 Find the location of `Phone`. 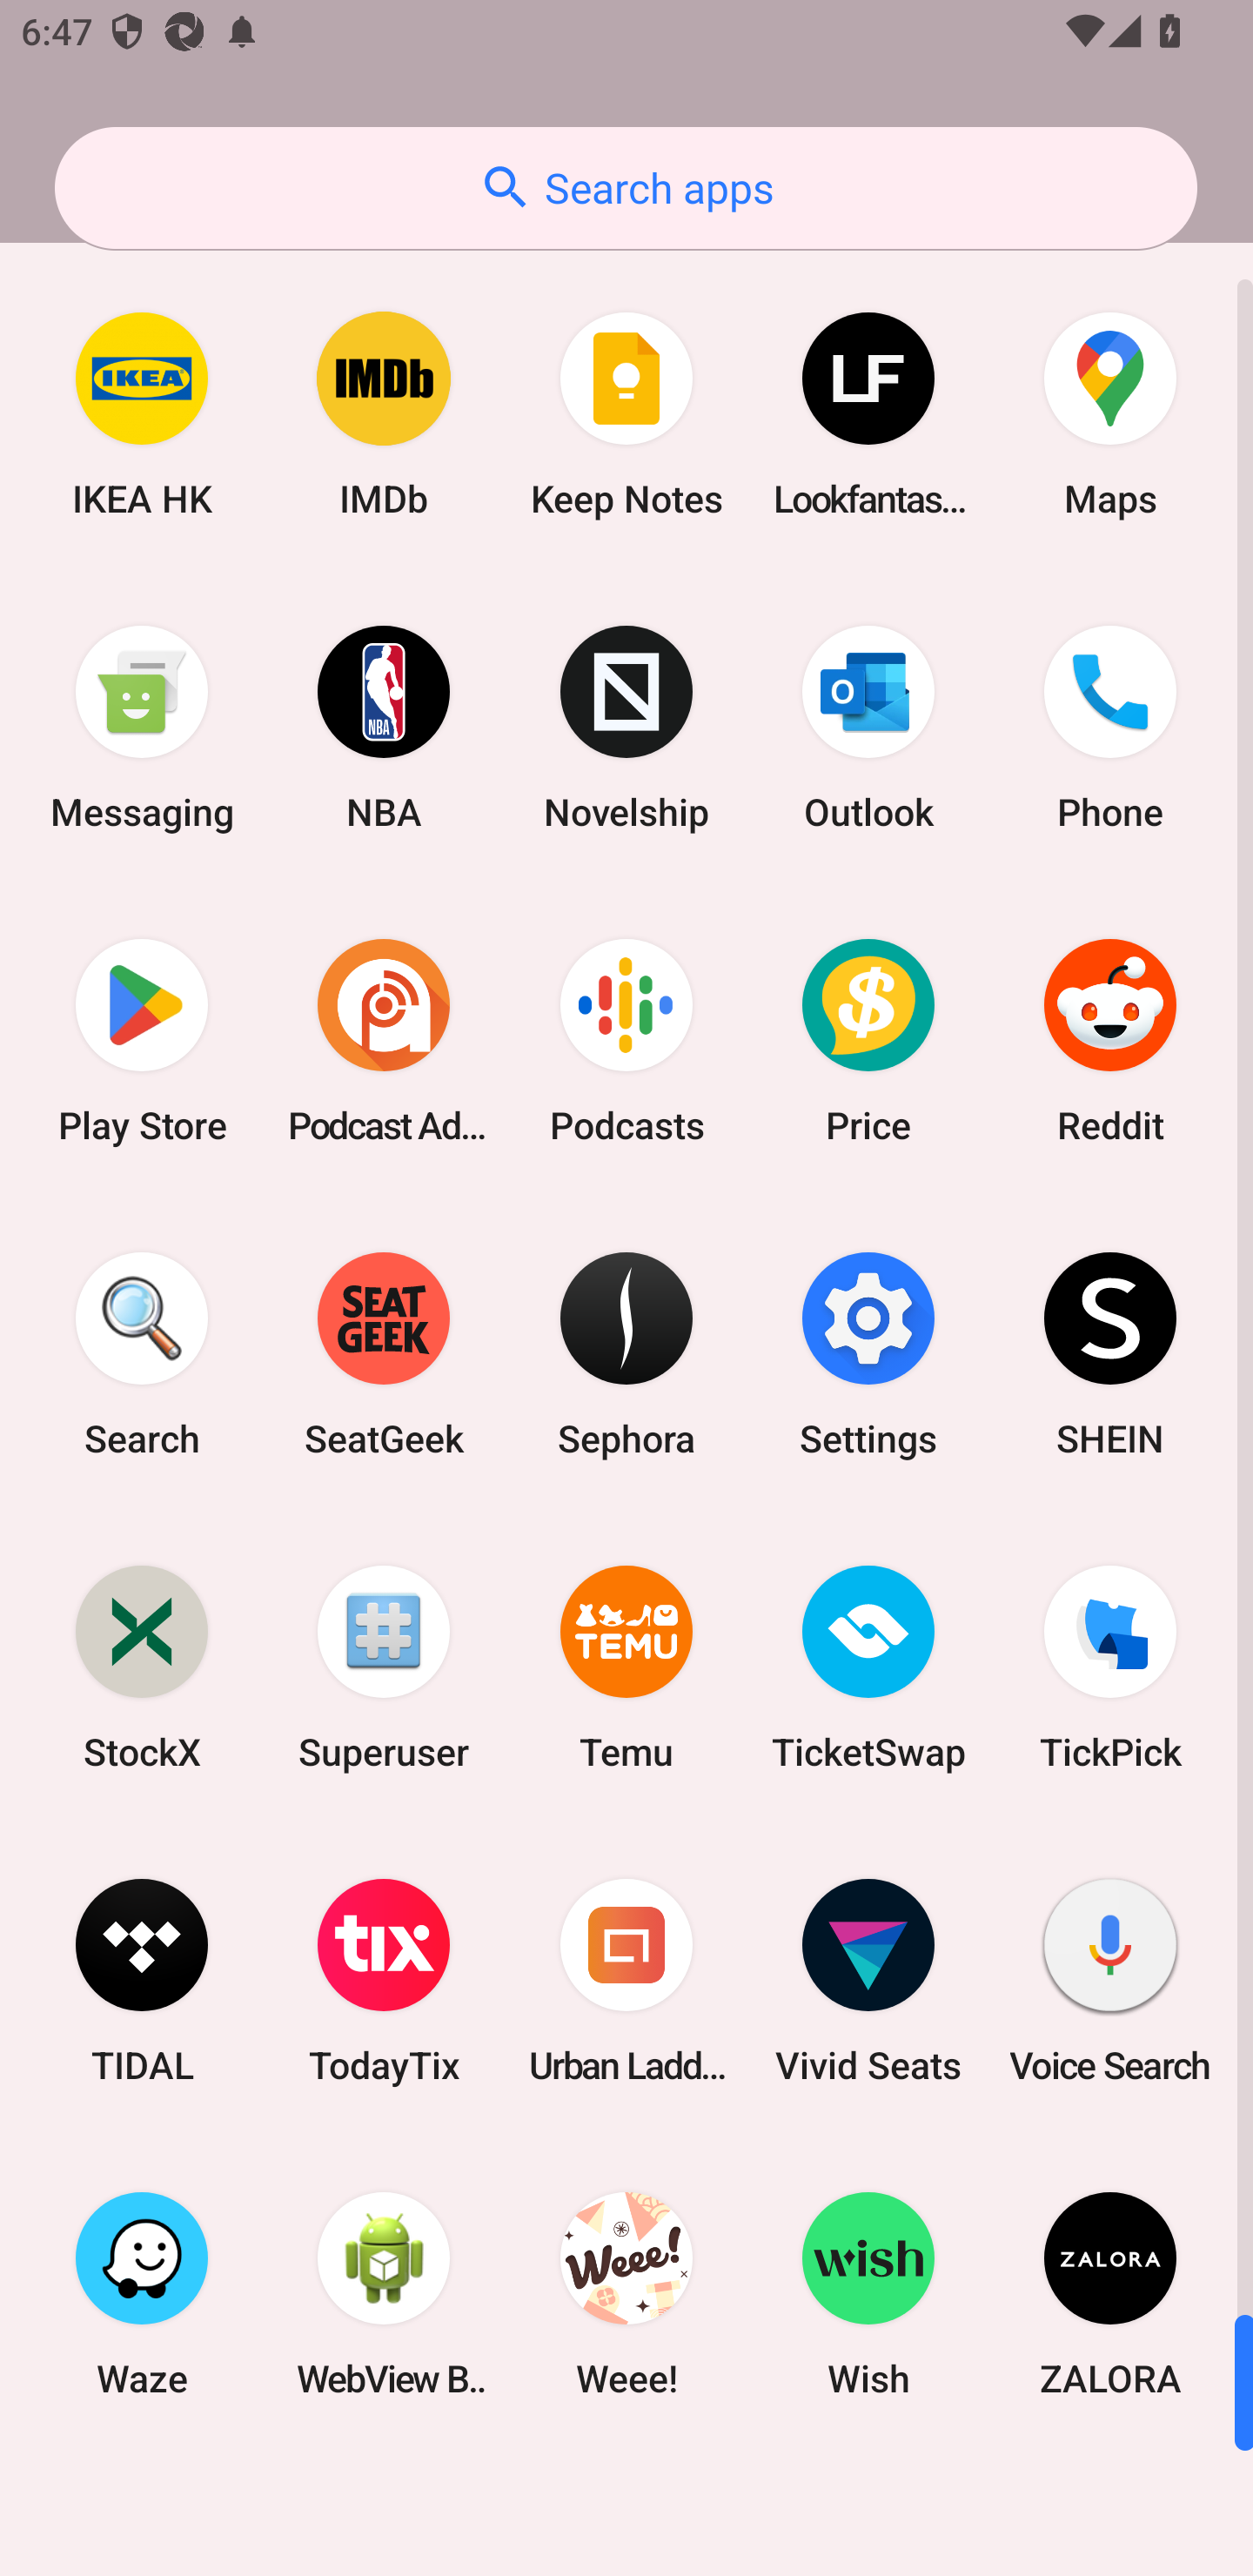

Phone is located at coordinates (1110, 728).